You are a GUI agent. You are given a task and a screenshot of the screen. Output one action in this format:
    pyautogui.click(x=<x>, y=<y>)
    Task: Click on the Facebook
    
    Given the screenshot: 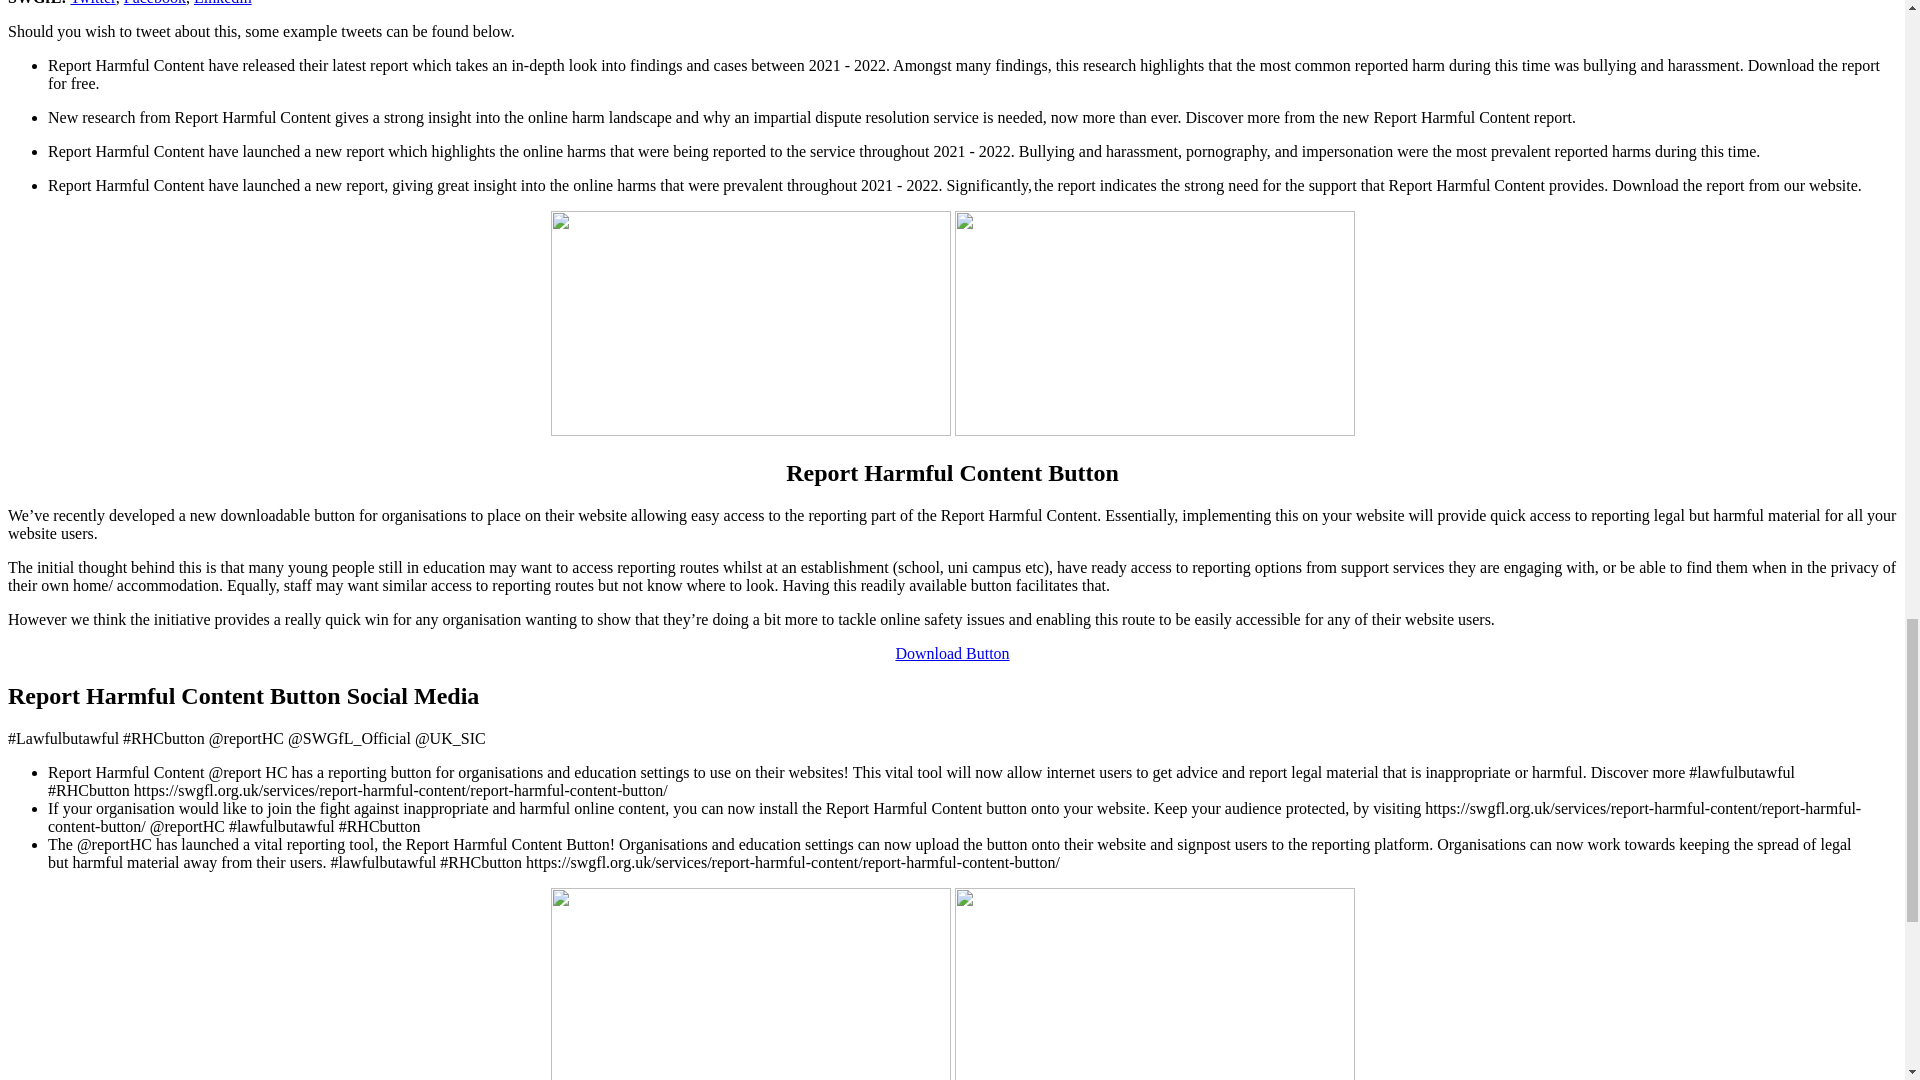 What is the action you would take?
    pyautogui.click(x=155, y=3)
    